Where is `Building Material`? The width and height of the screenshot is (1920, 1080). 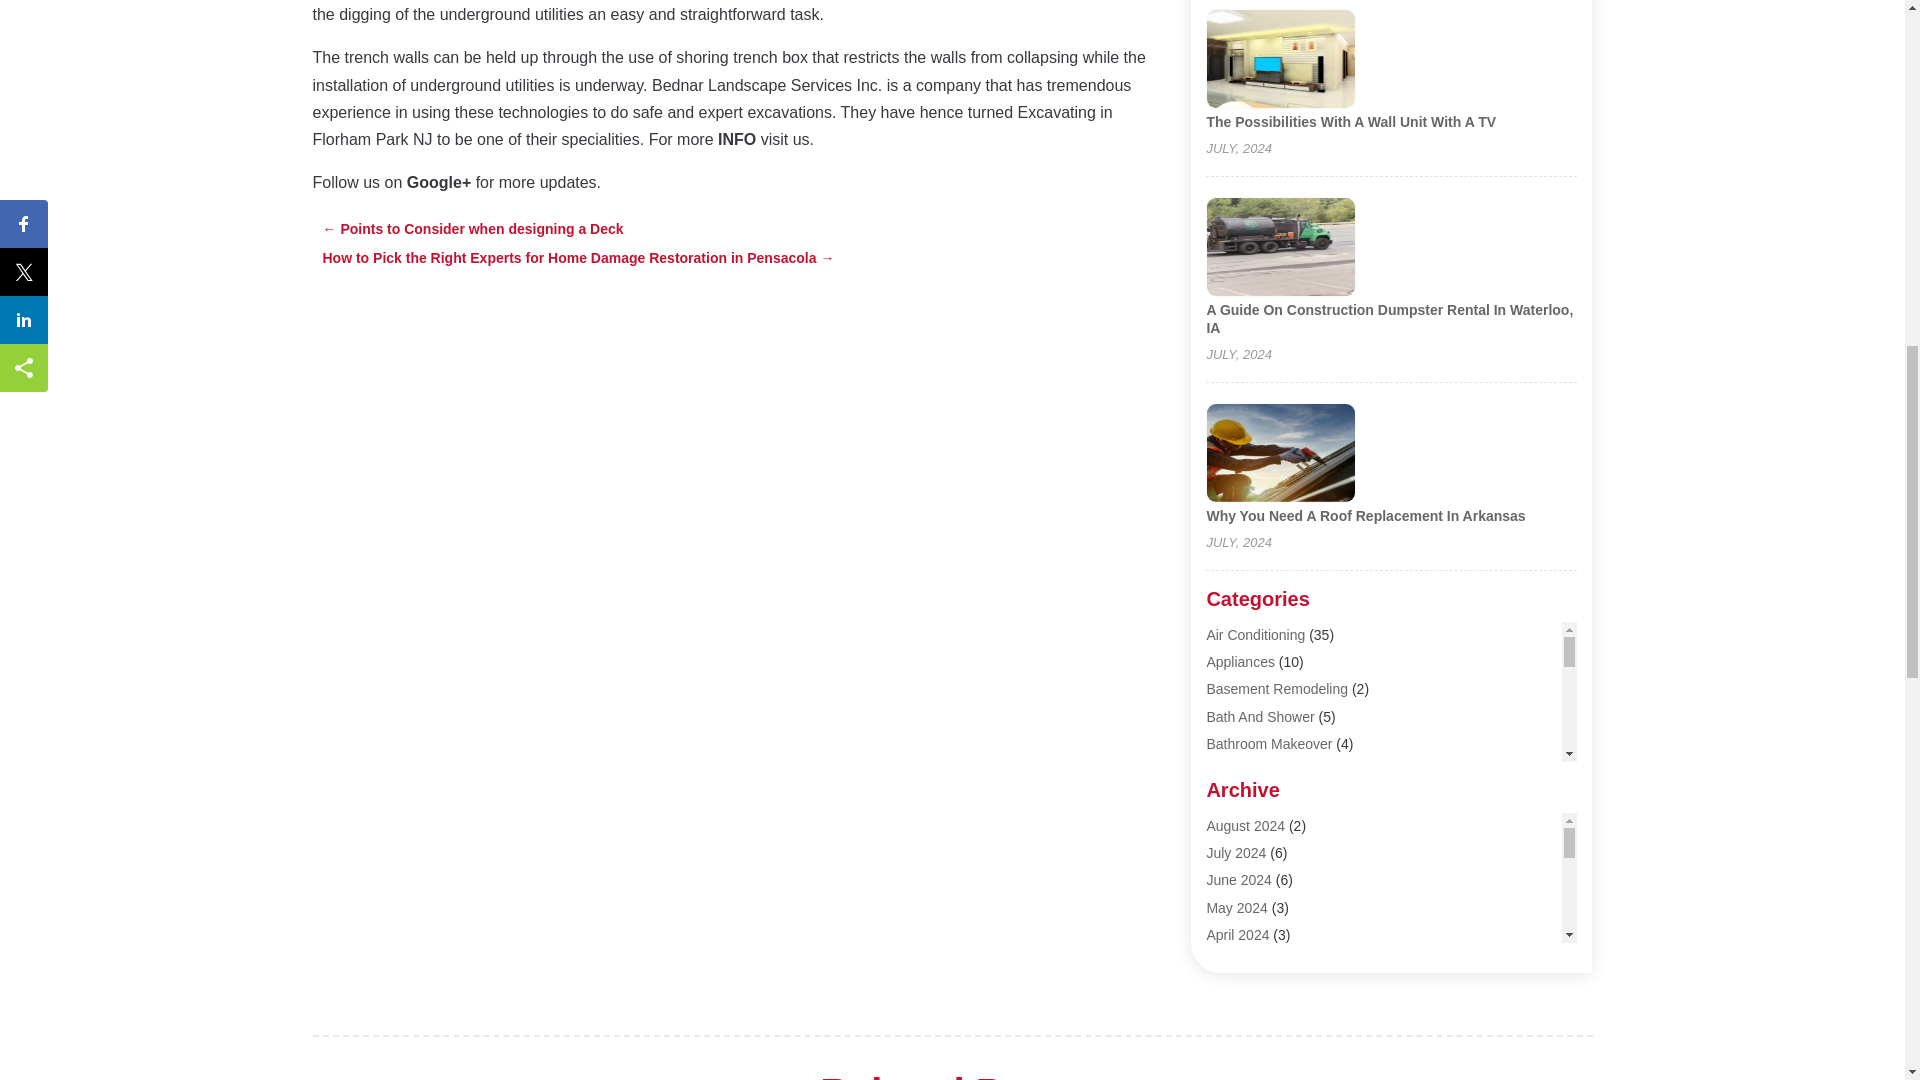
Building Material is located at coordinates (1257, 797).